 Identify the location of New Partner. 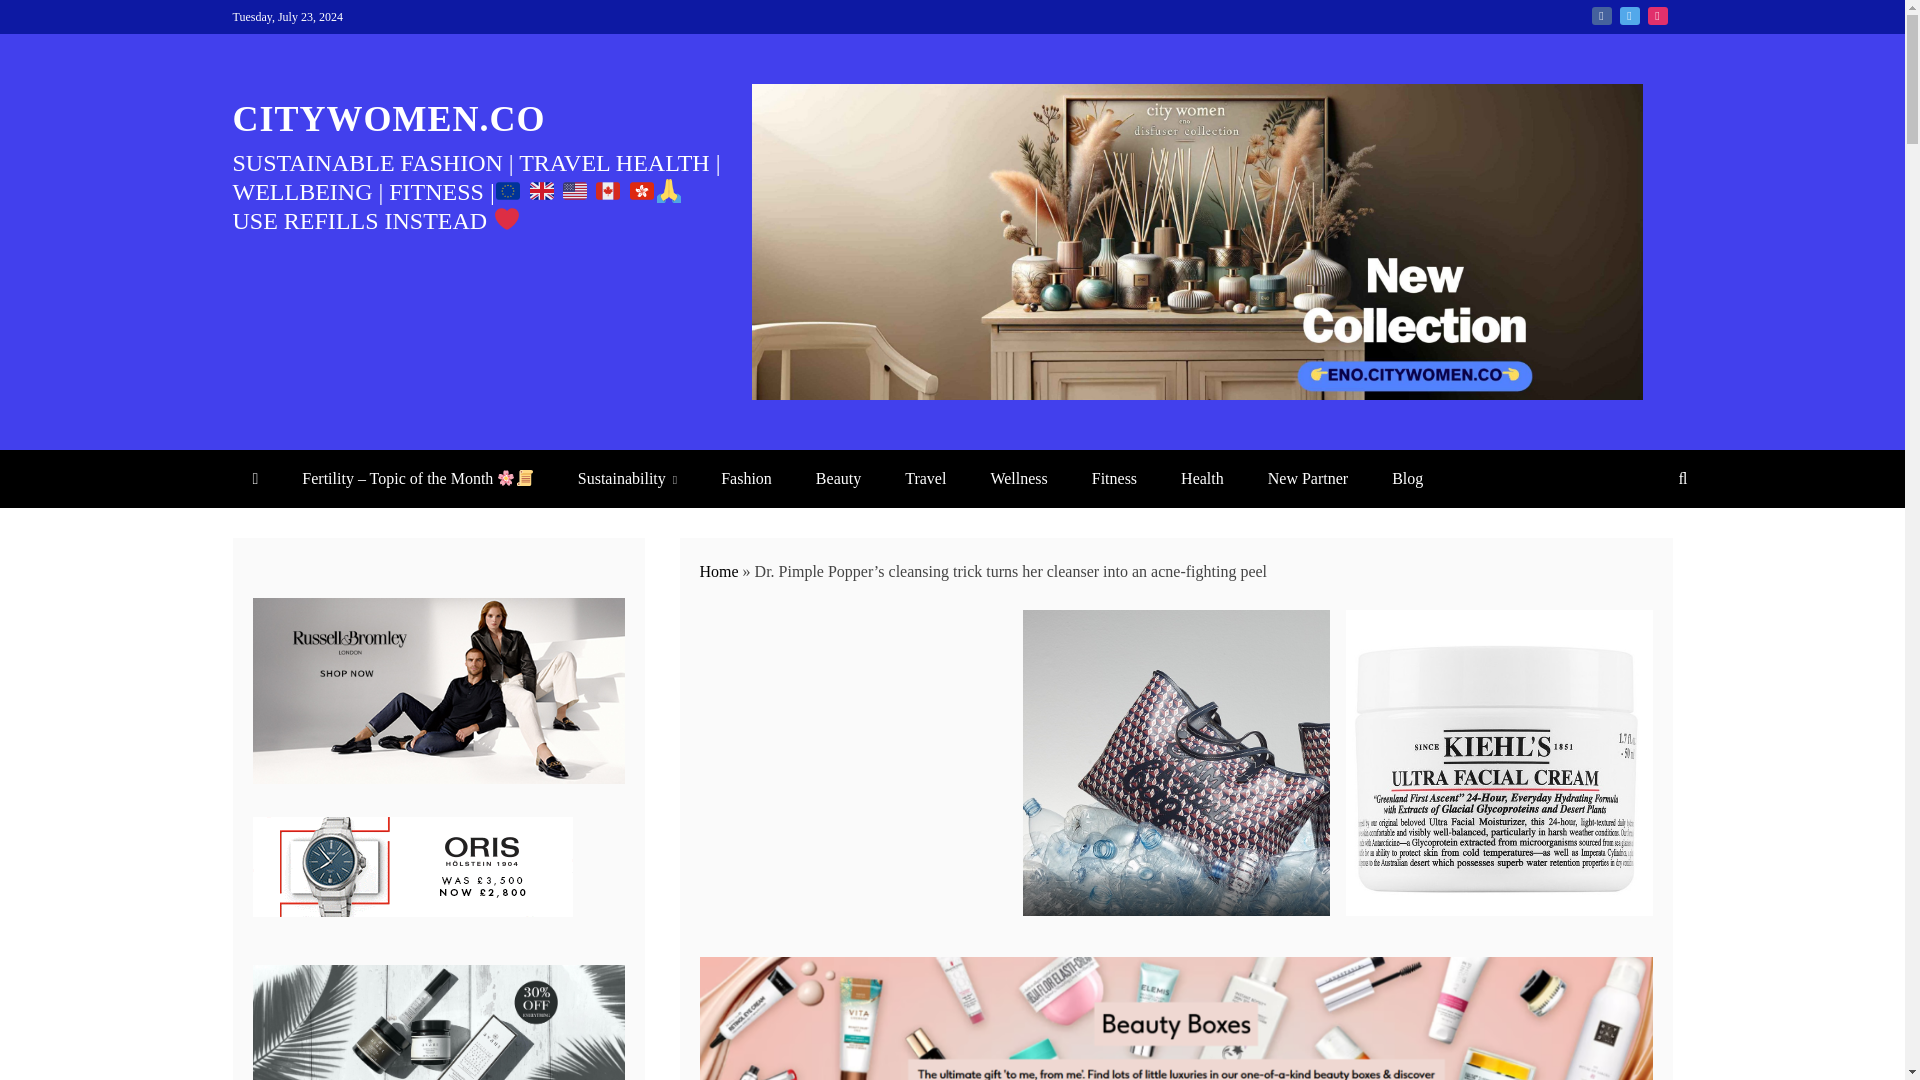
(1308, 478).